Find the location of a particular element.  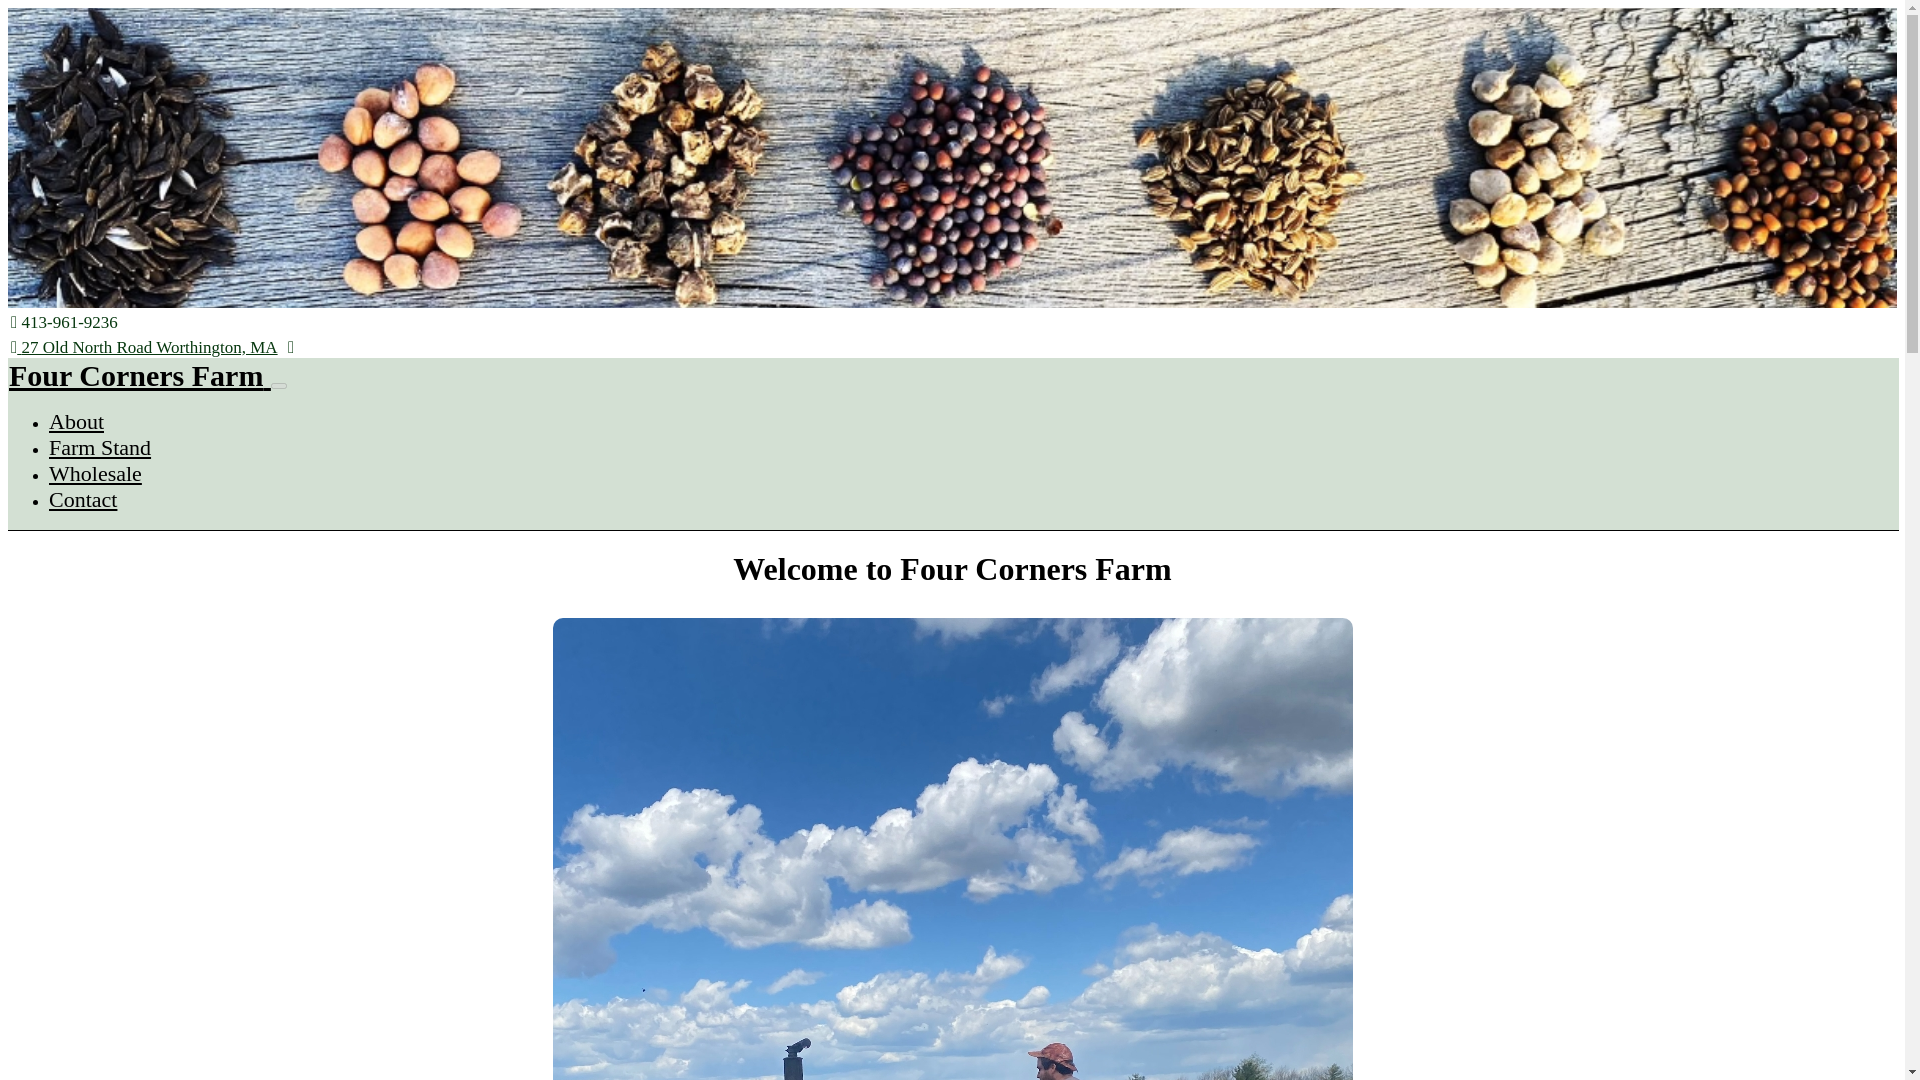

Four Corners Farm is located at coordinates (140, 375).